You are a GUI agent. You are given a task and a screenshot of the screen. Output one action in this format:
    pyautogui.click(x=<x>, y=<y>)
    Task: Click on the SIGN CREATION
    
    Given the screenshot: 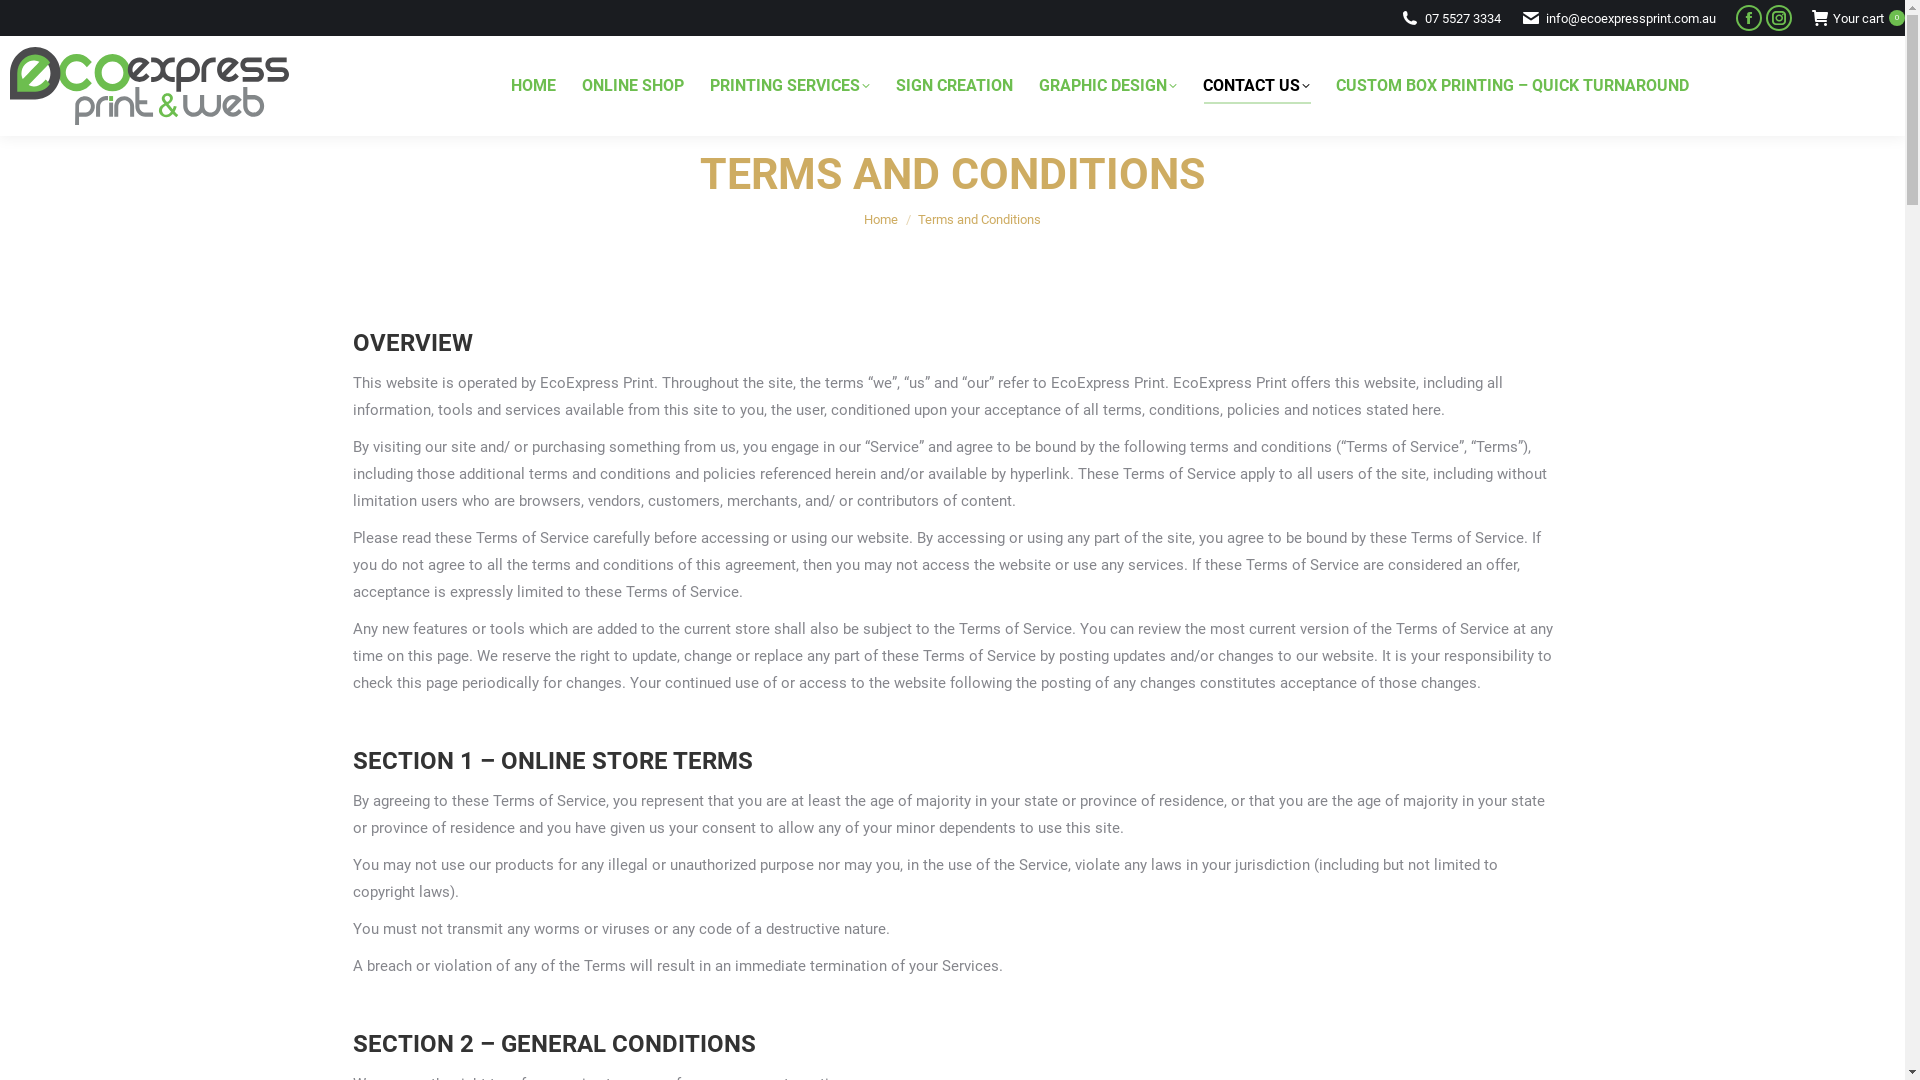 What is the action you would take?
    pyautogui.click(x=954, y=86)
    